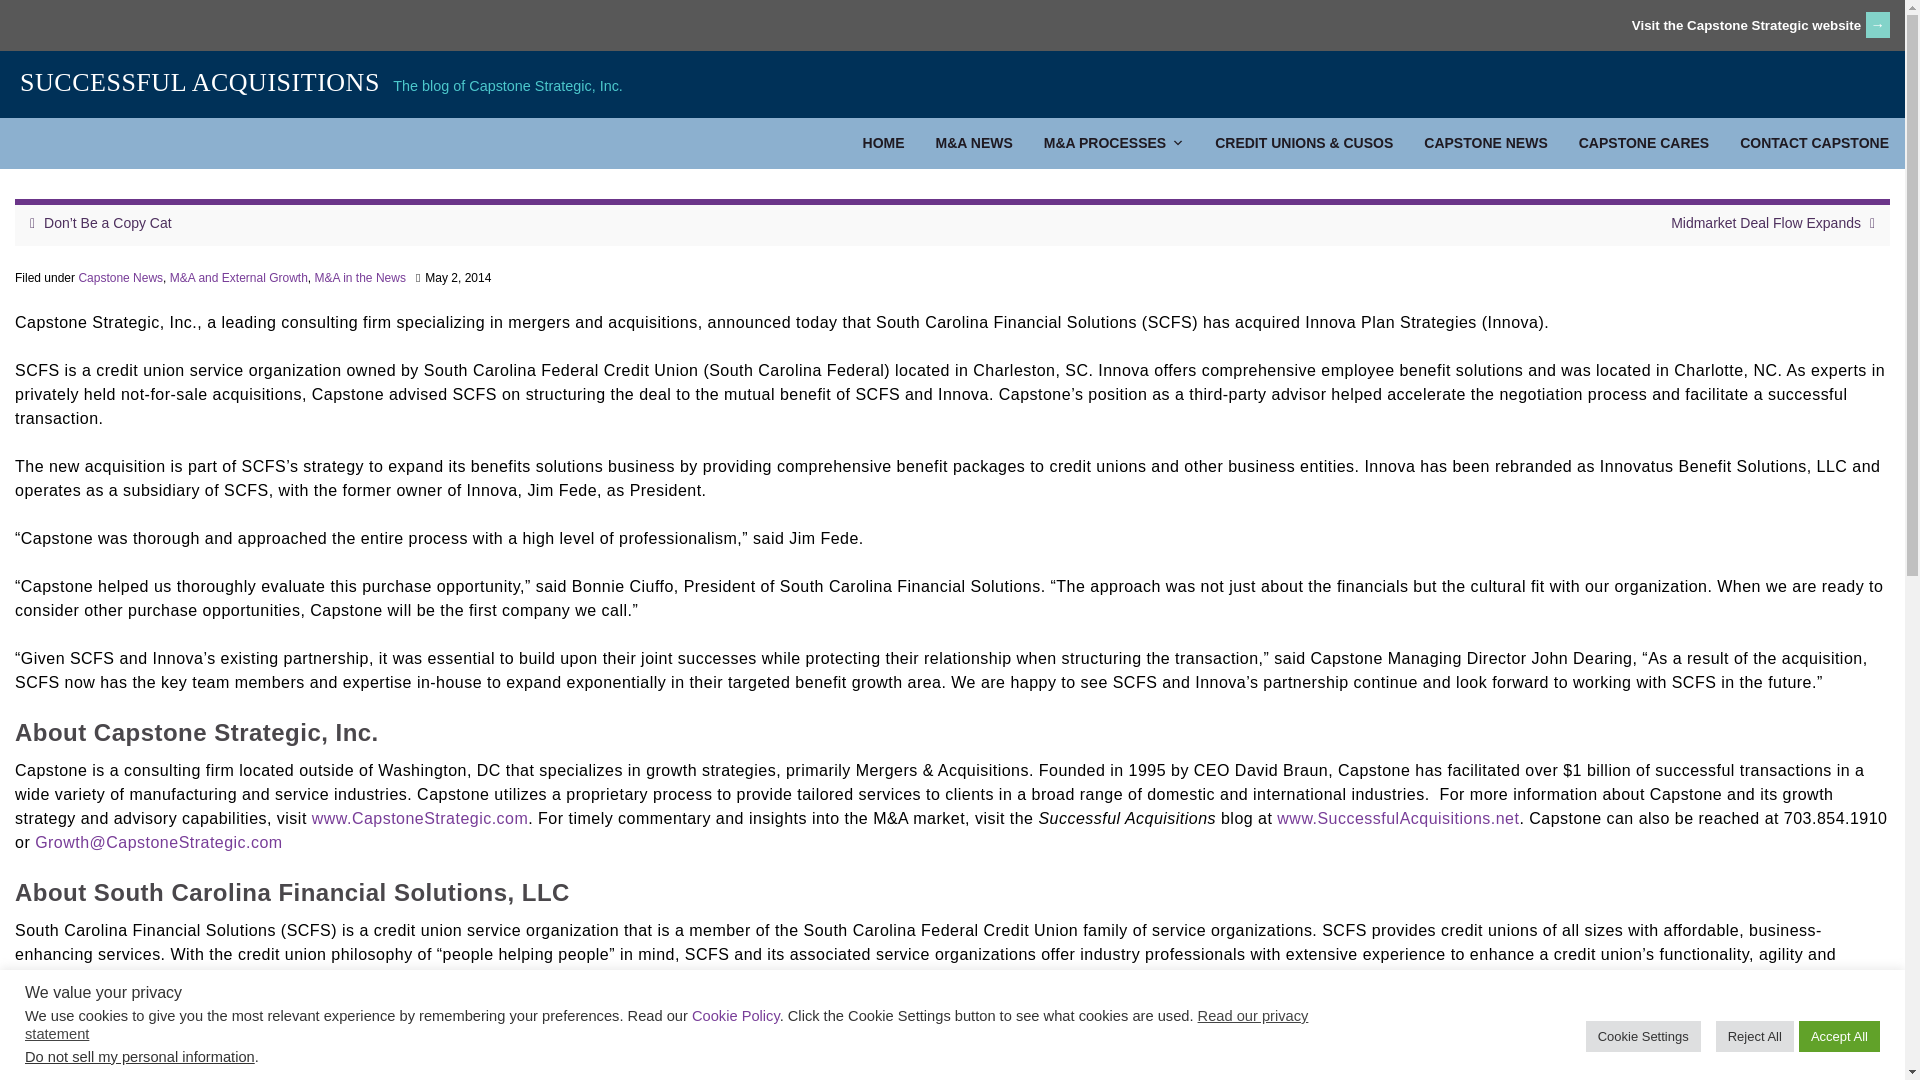 This screenshot has height=1080, width=1920. I want to click on 2014-05-02T08:51:18-04:00, so click(458, 278).